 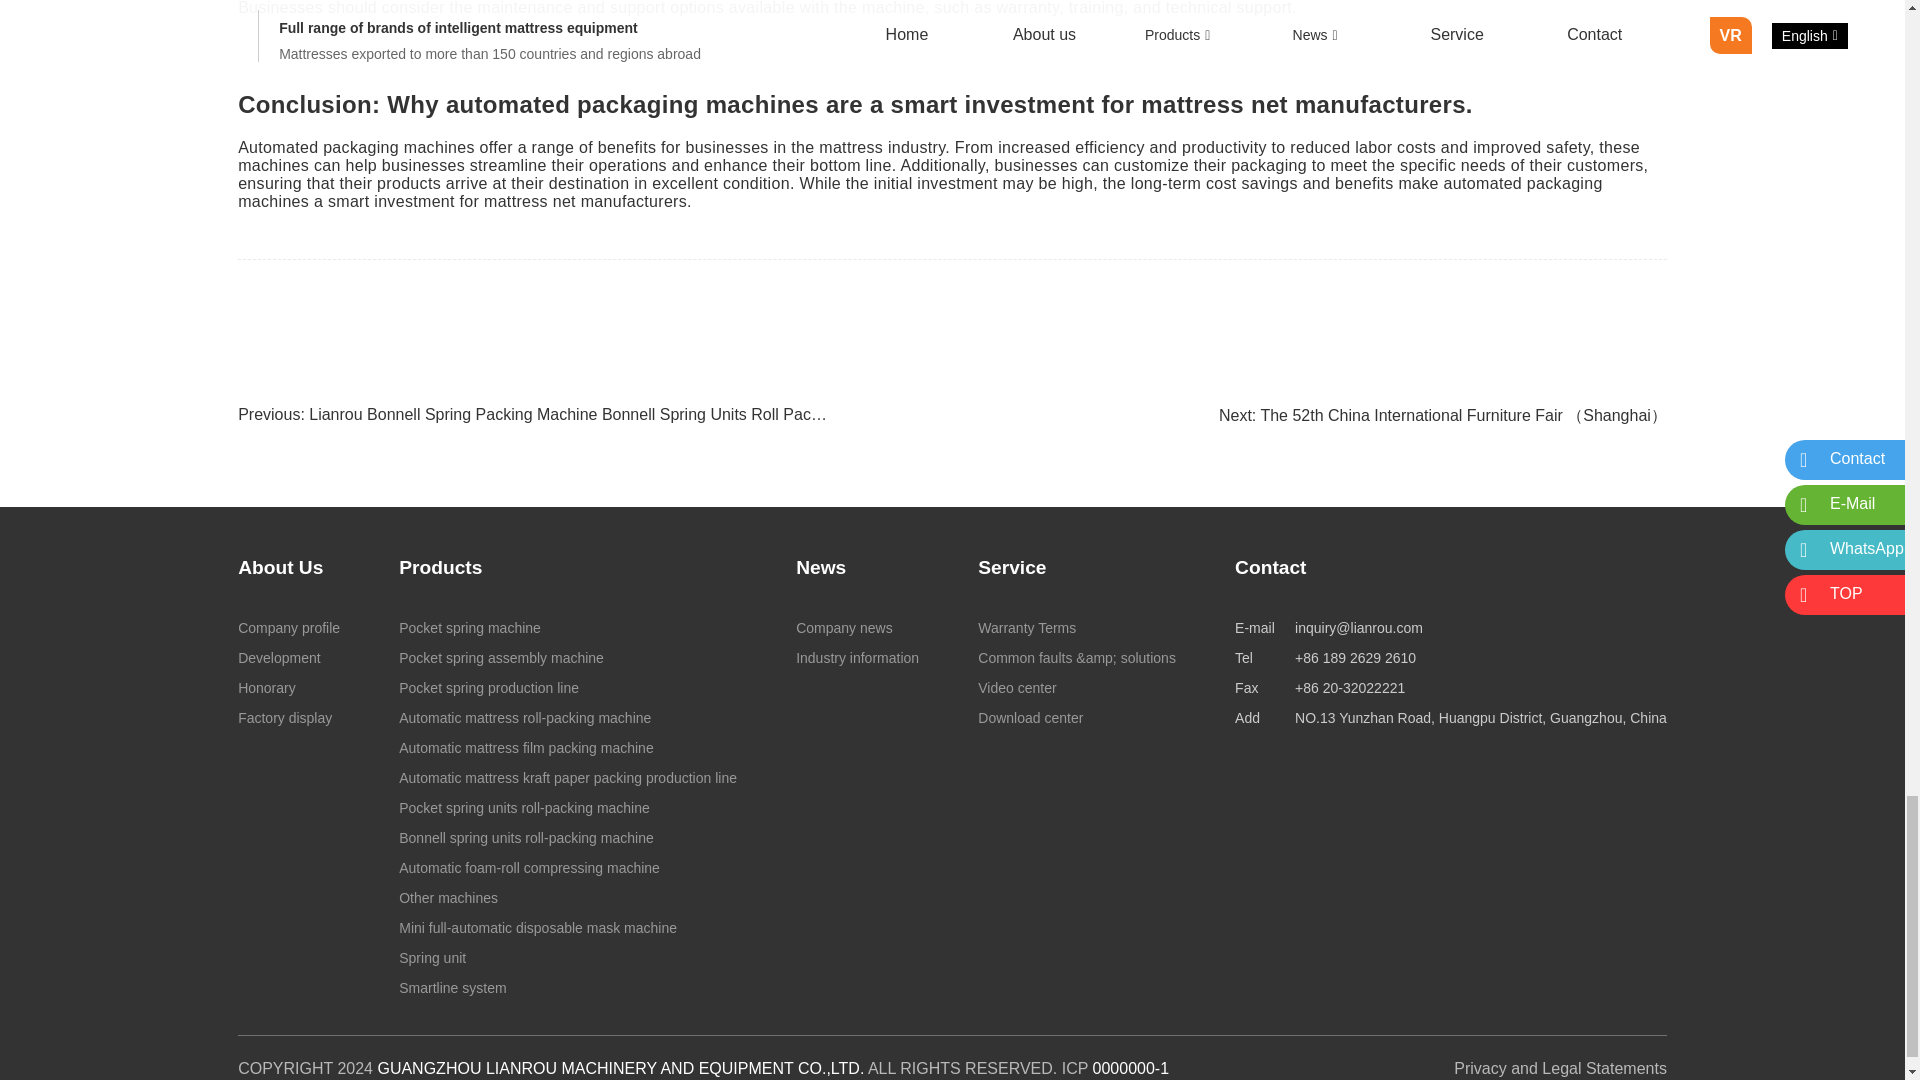 What do you see at coordinates (568, 777) in the screenshot?
I see `Automatic mattress kraft paper packing production line` at bounding box center [568, 777].